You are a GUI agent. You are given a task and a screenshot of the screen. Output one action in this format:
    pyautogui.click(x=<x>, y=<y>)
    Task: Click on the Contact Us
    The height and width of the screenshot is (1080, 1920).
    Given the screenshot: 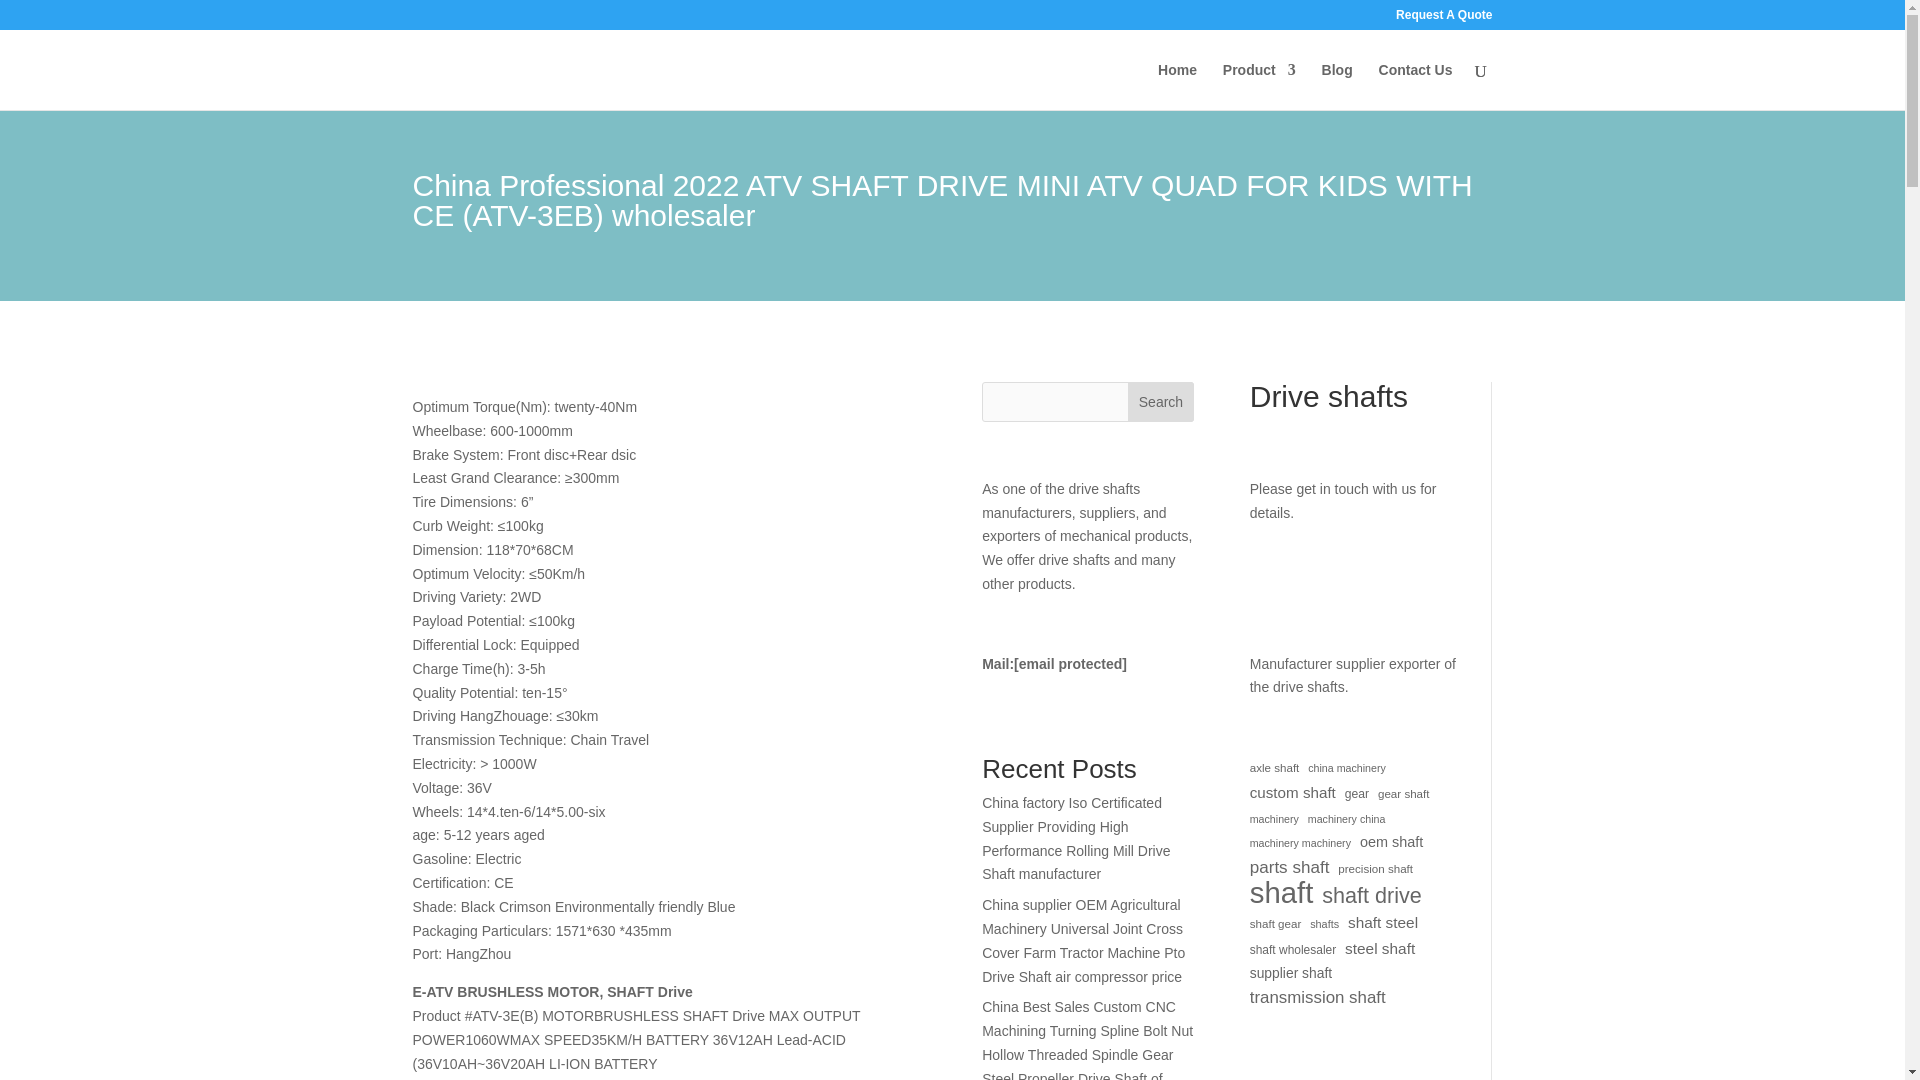 What is the action you would take?
    pyautogui.click(x=1416, y=86)
    